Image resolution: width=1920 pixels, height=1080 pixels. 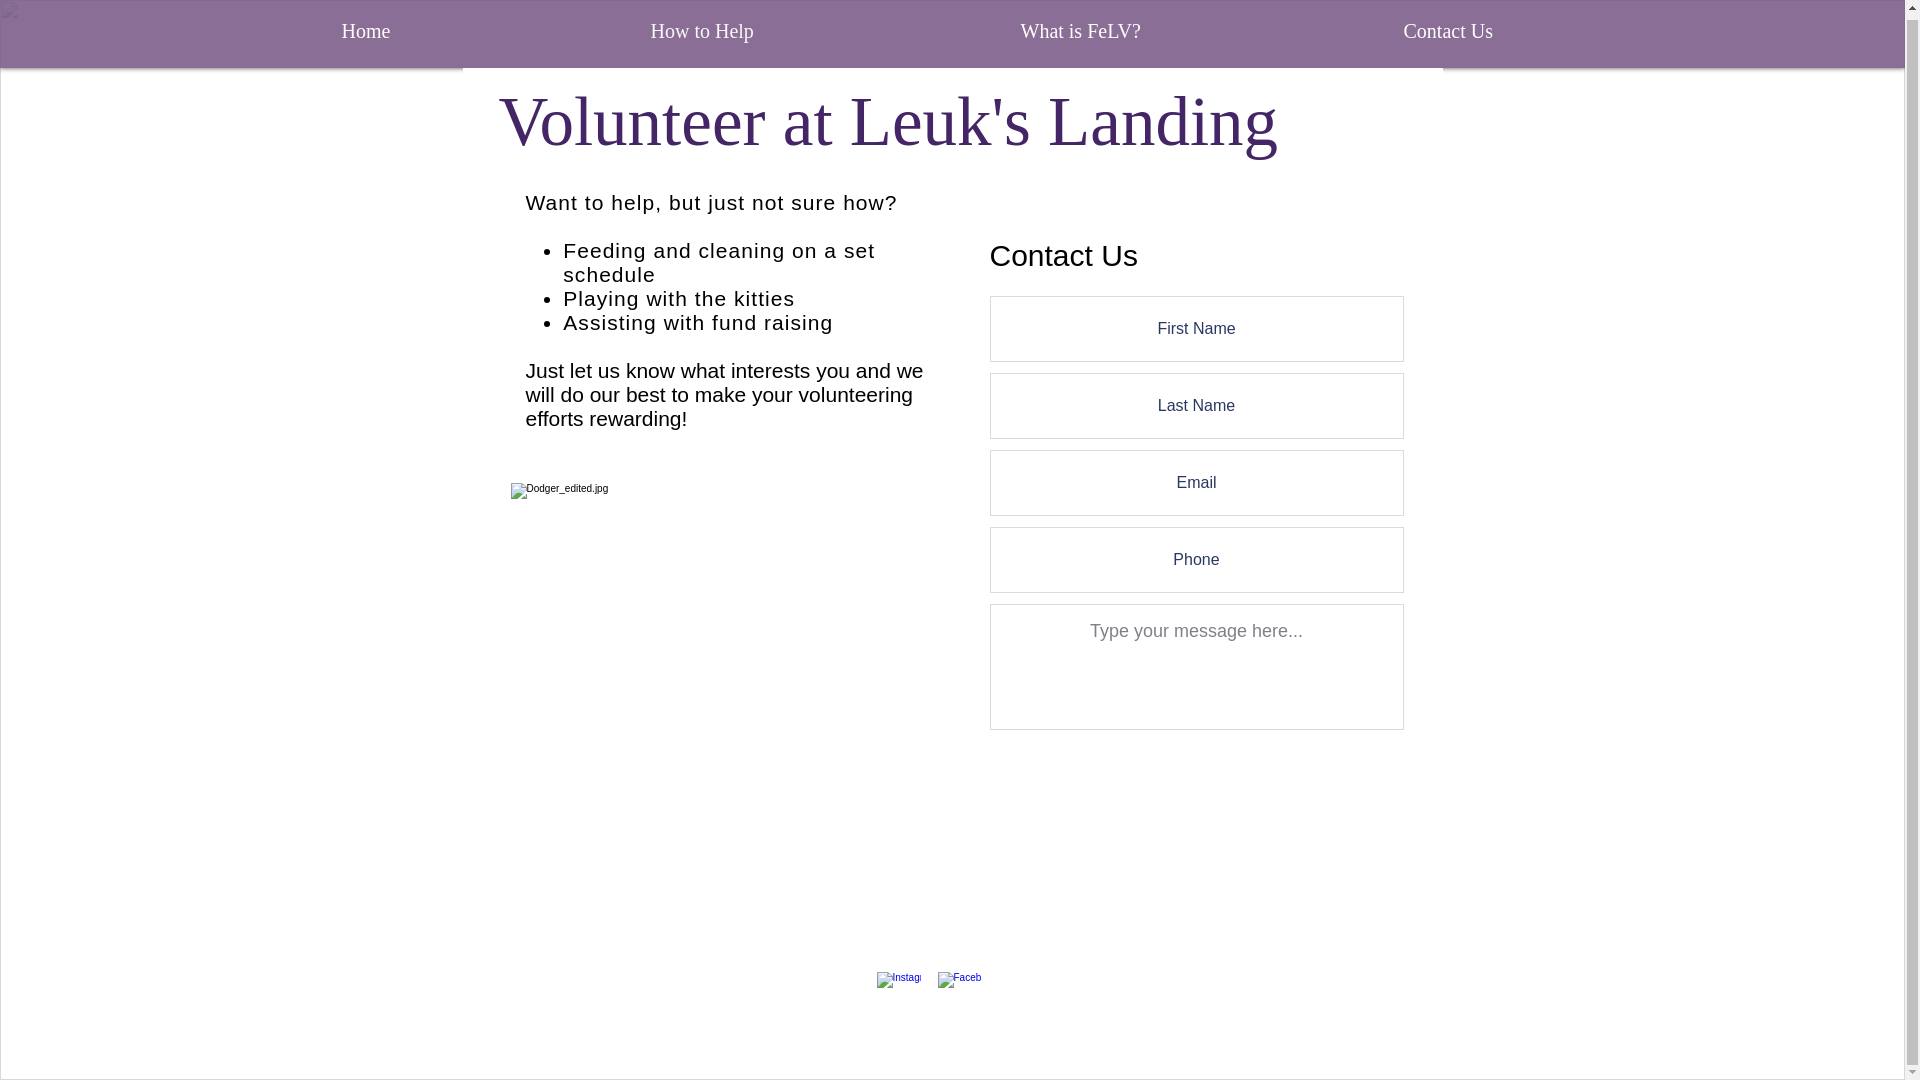 I want to click on Home, so click(x=480, y=31).